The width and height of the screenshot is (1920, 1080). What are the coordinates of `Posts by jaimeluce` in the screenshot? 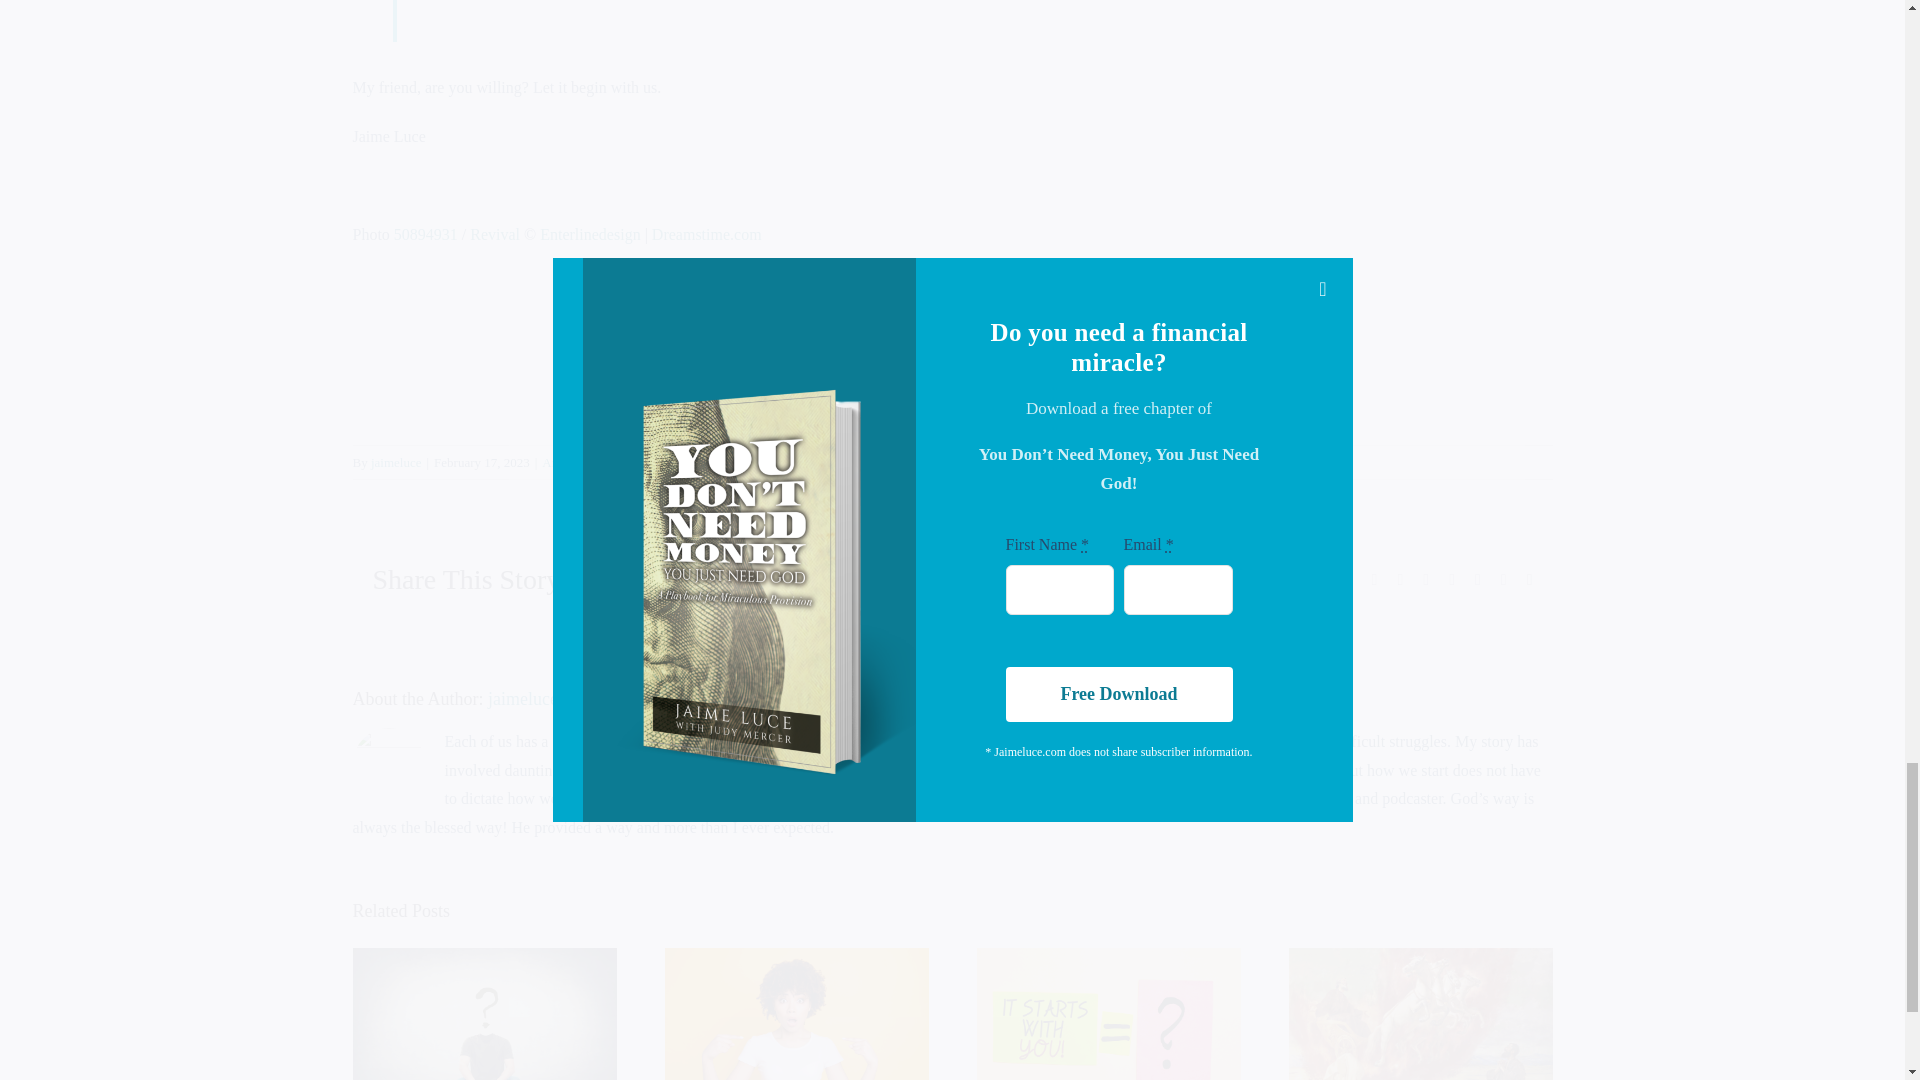 It's located at (396, 462).